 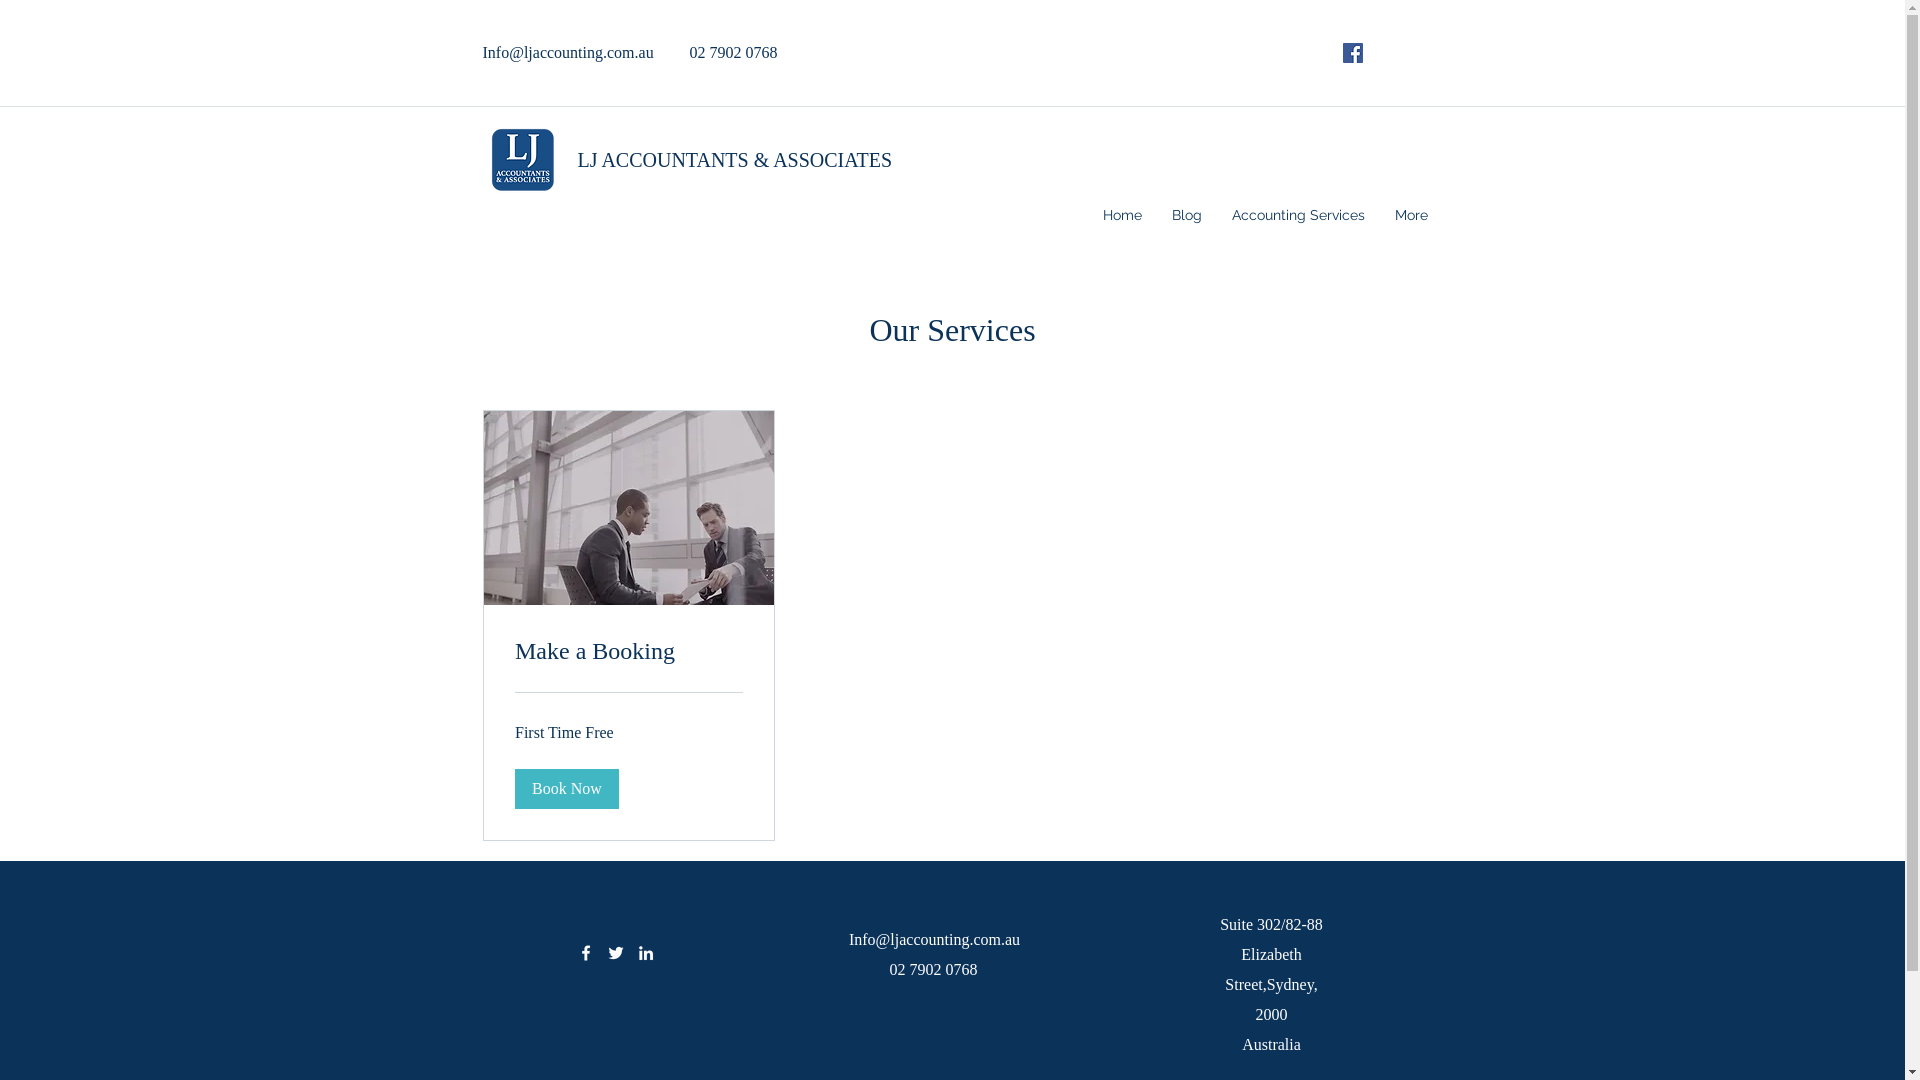 What do you see at coordinates (568, 52) in the screenshot?
I see `Info@ljaccounting.com.au` at bounding box center [568, 52].